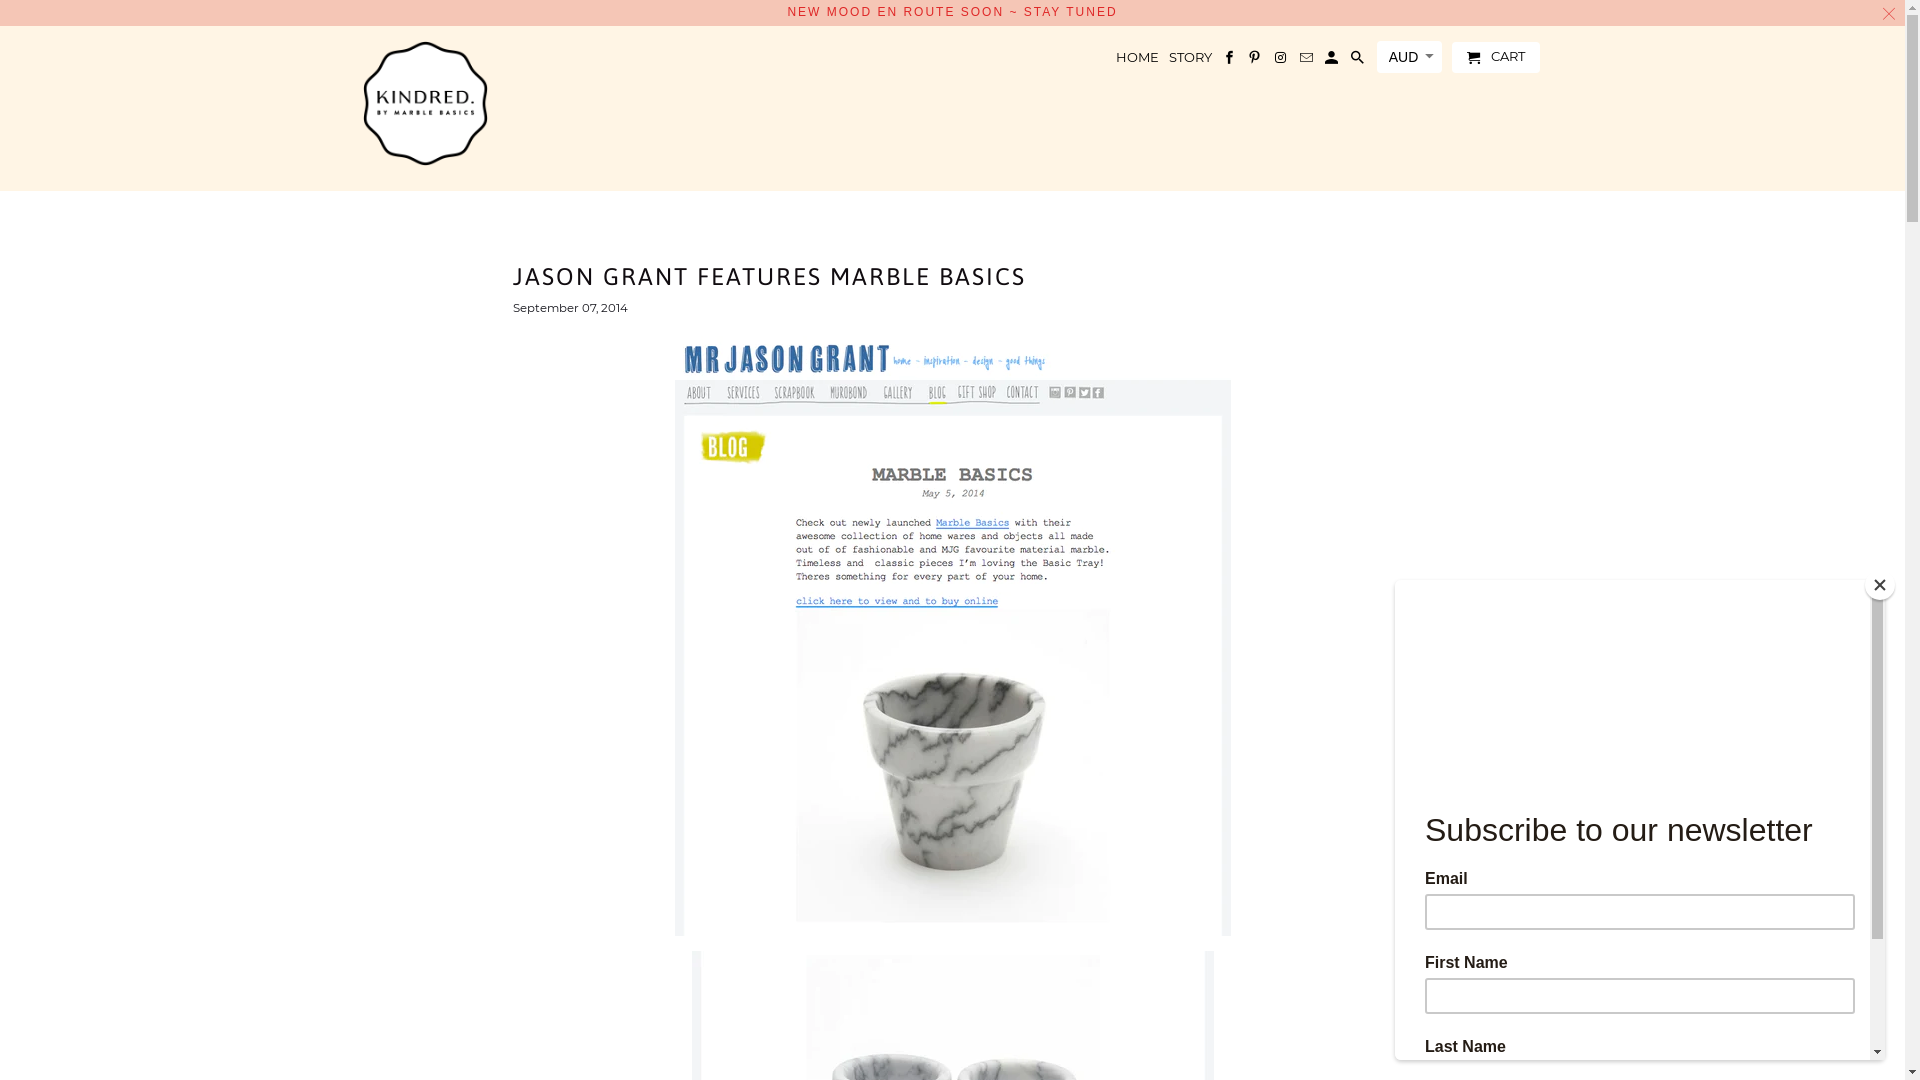 The height and width of the screenshot is (1080, 1920). I want to click on Marble Basics on Facebook, so click(1230, 62).